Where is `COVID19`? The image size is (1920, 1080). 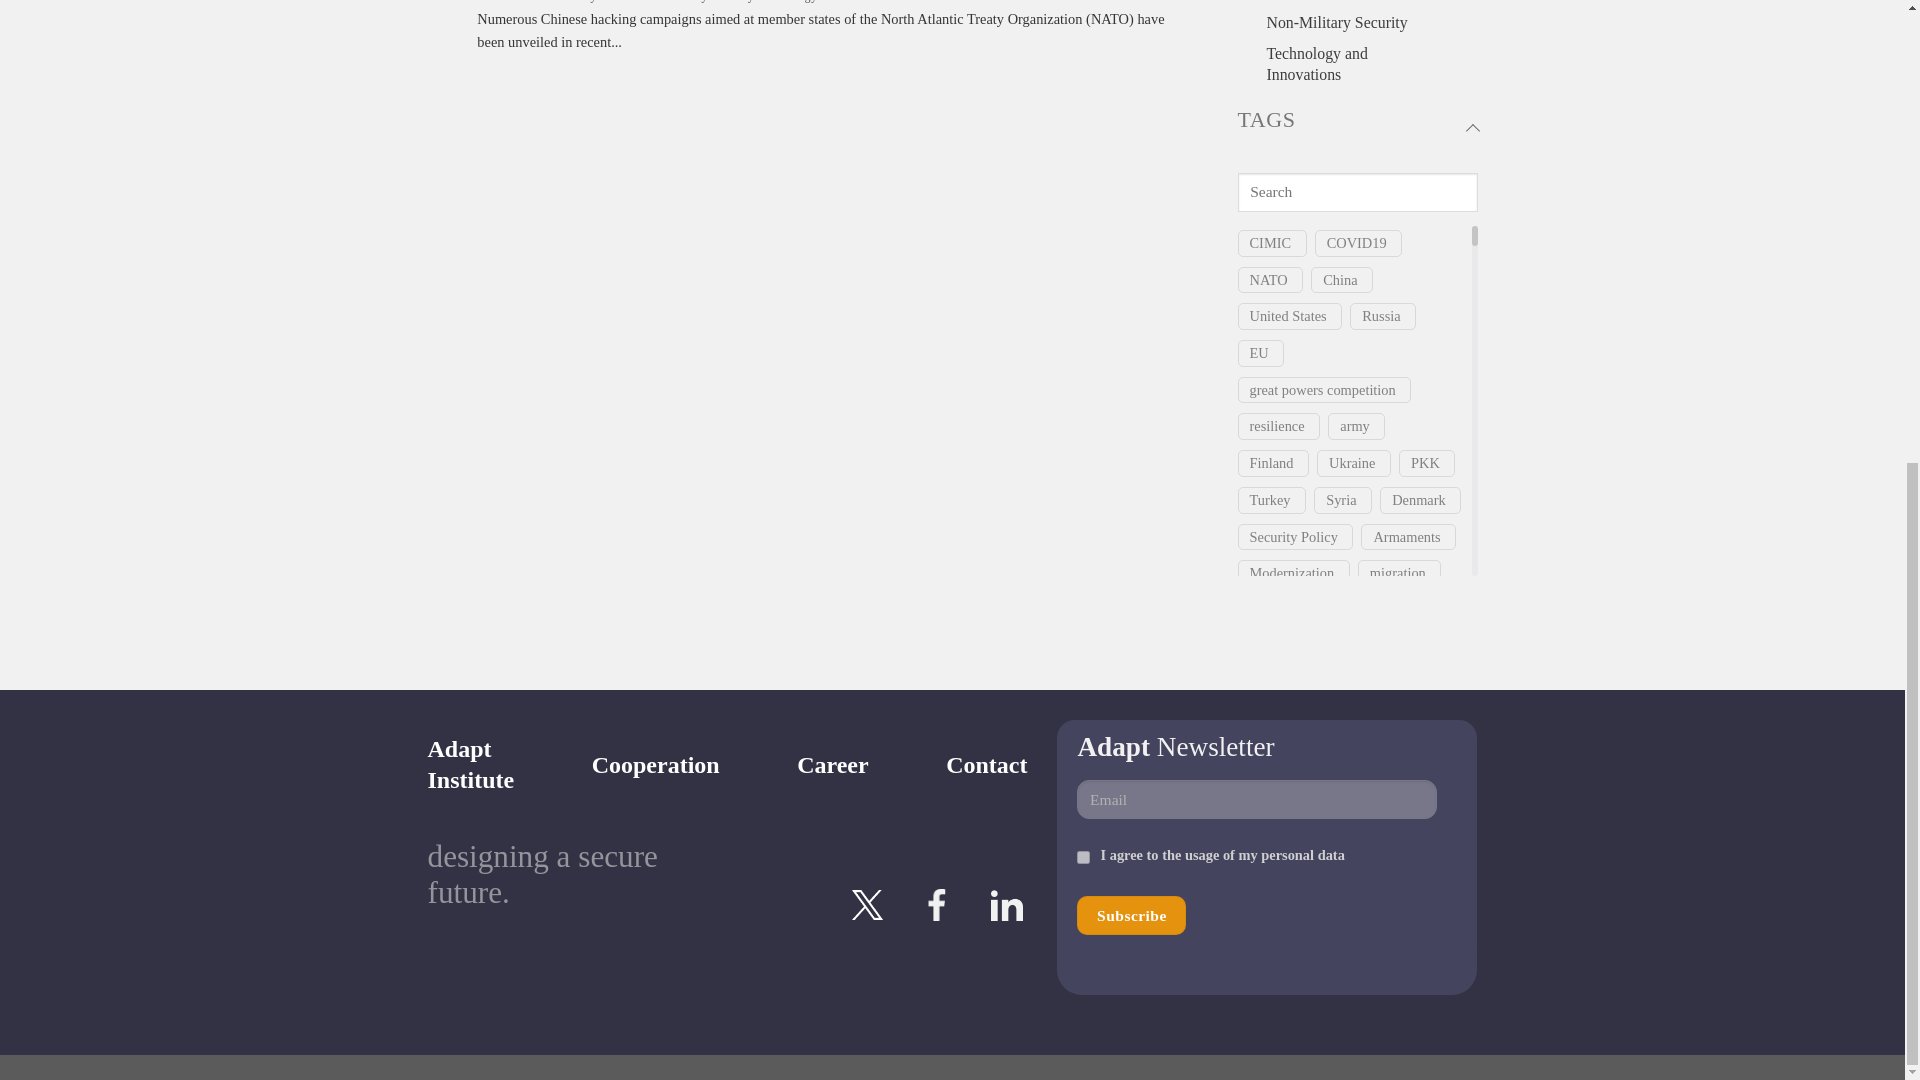 COVID19 is located at coordinates (1356, 243).